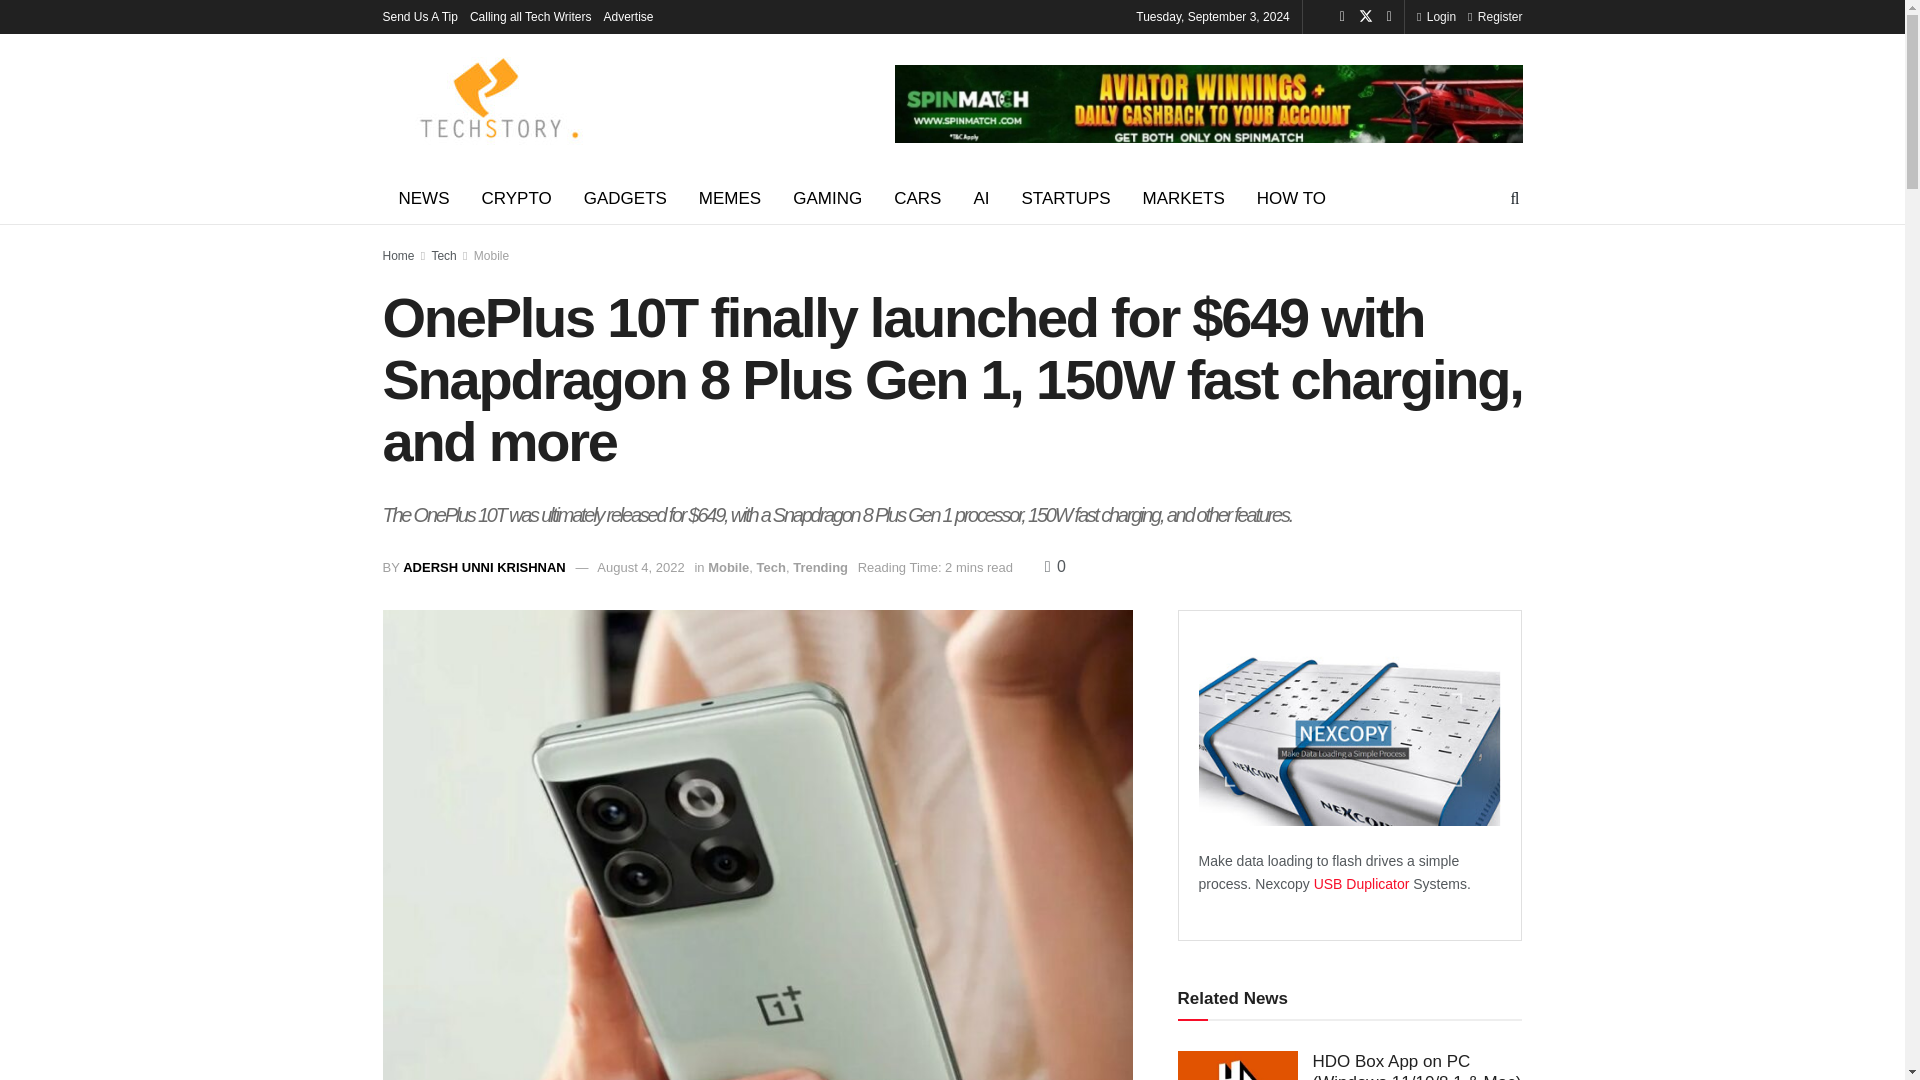  Describe the element at coordinates (1363, 884) in the screenshot. I see `USB duplicator` at that location.